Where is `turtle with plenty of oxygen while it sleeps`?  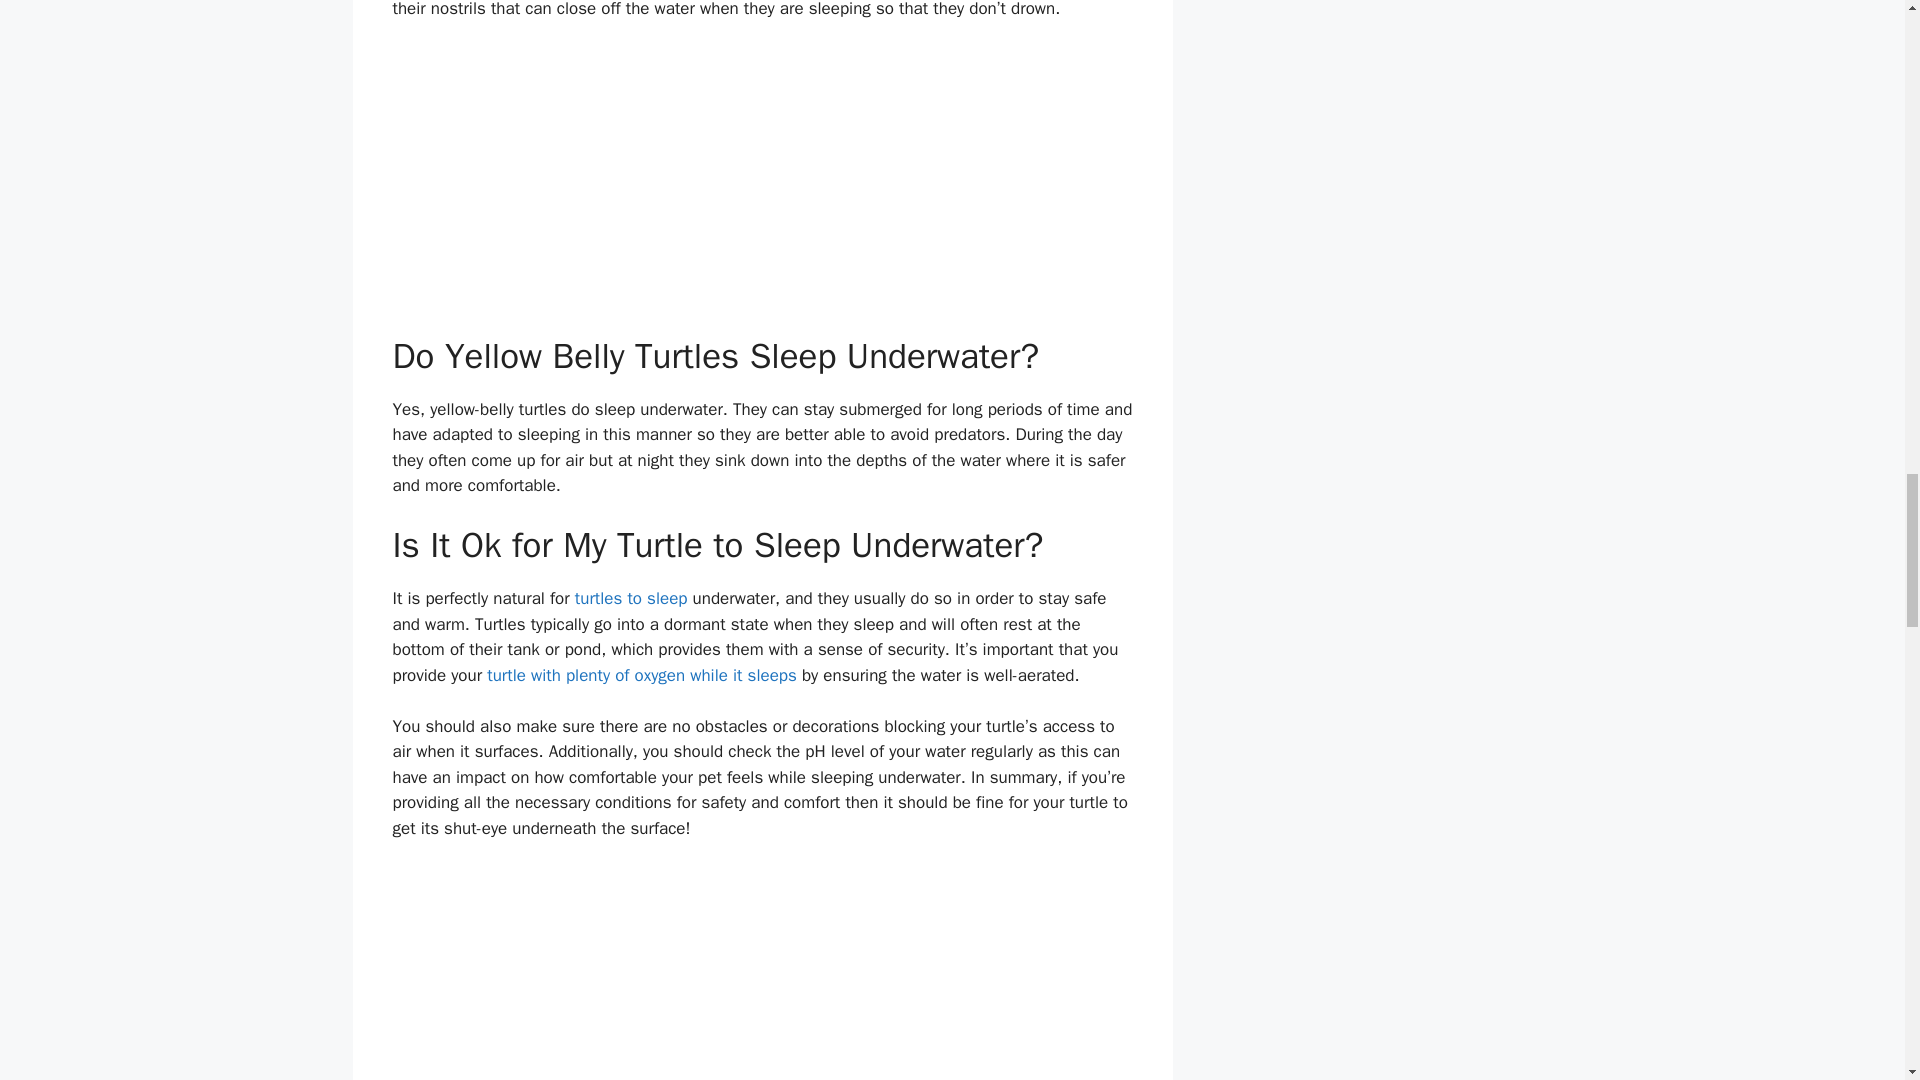 turtle with plenty of oxygen while it sleeps is located at coordinates (642, 675).